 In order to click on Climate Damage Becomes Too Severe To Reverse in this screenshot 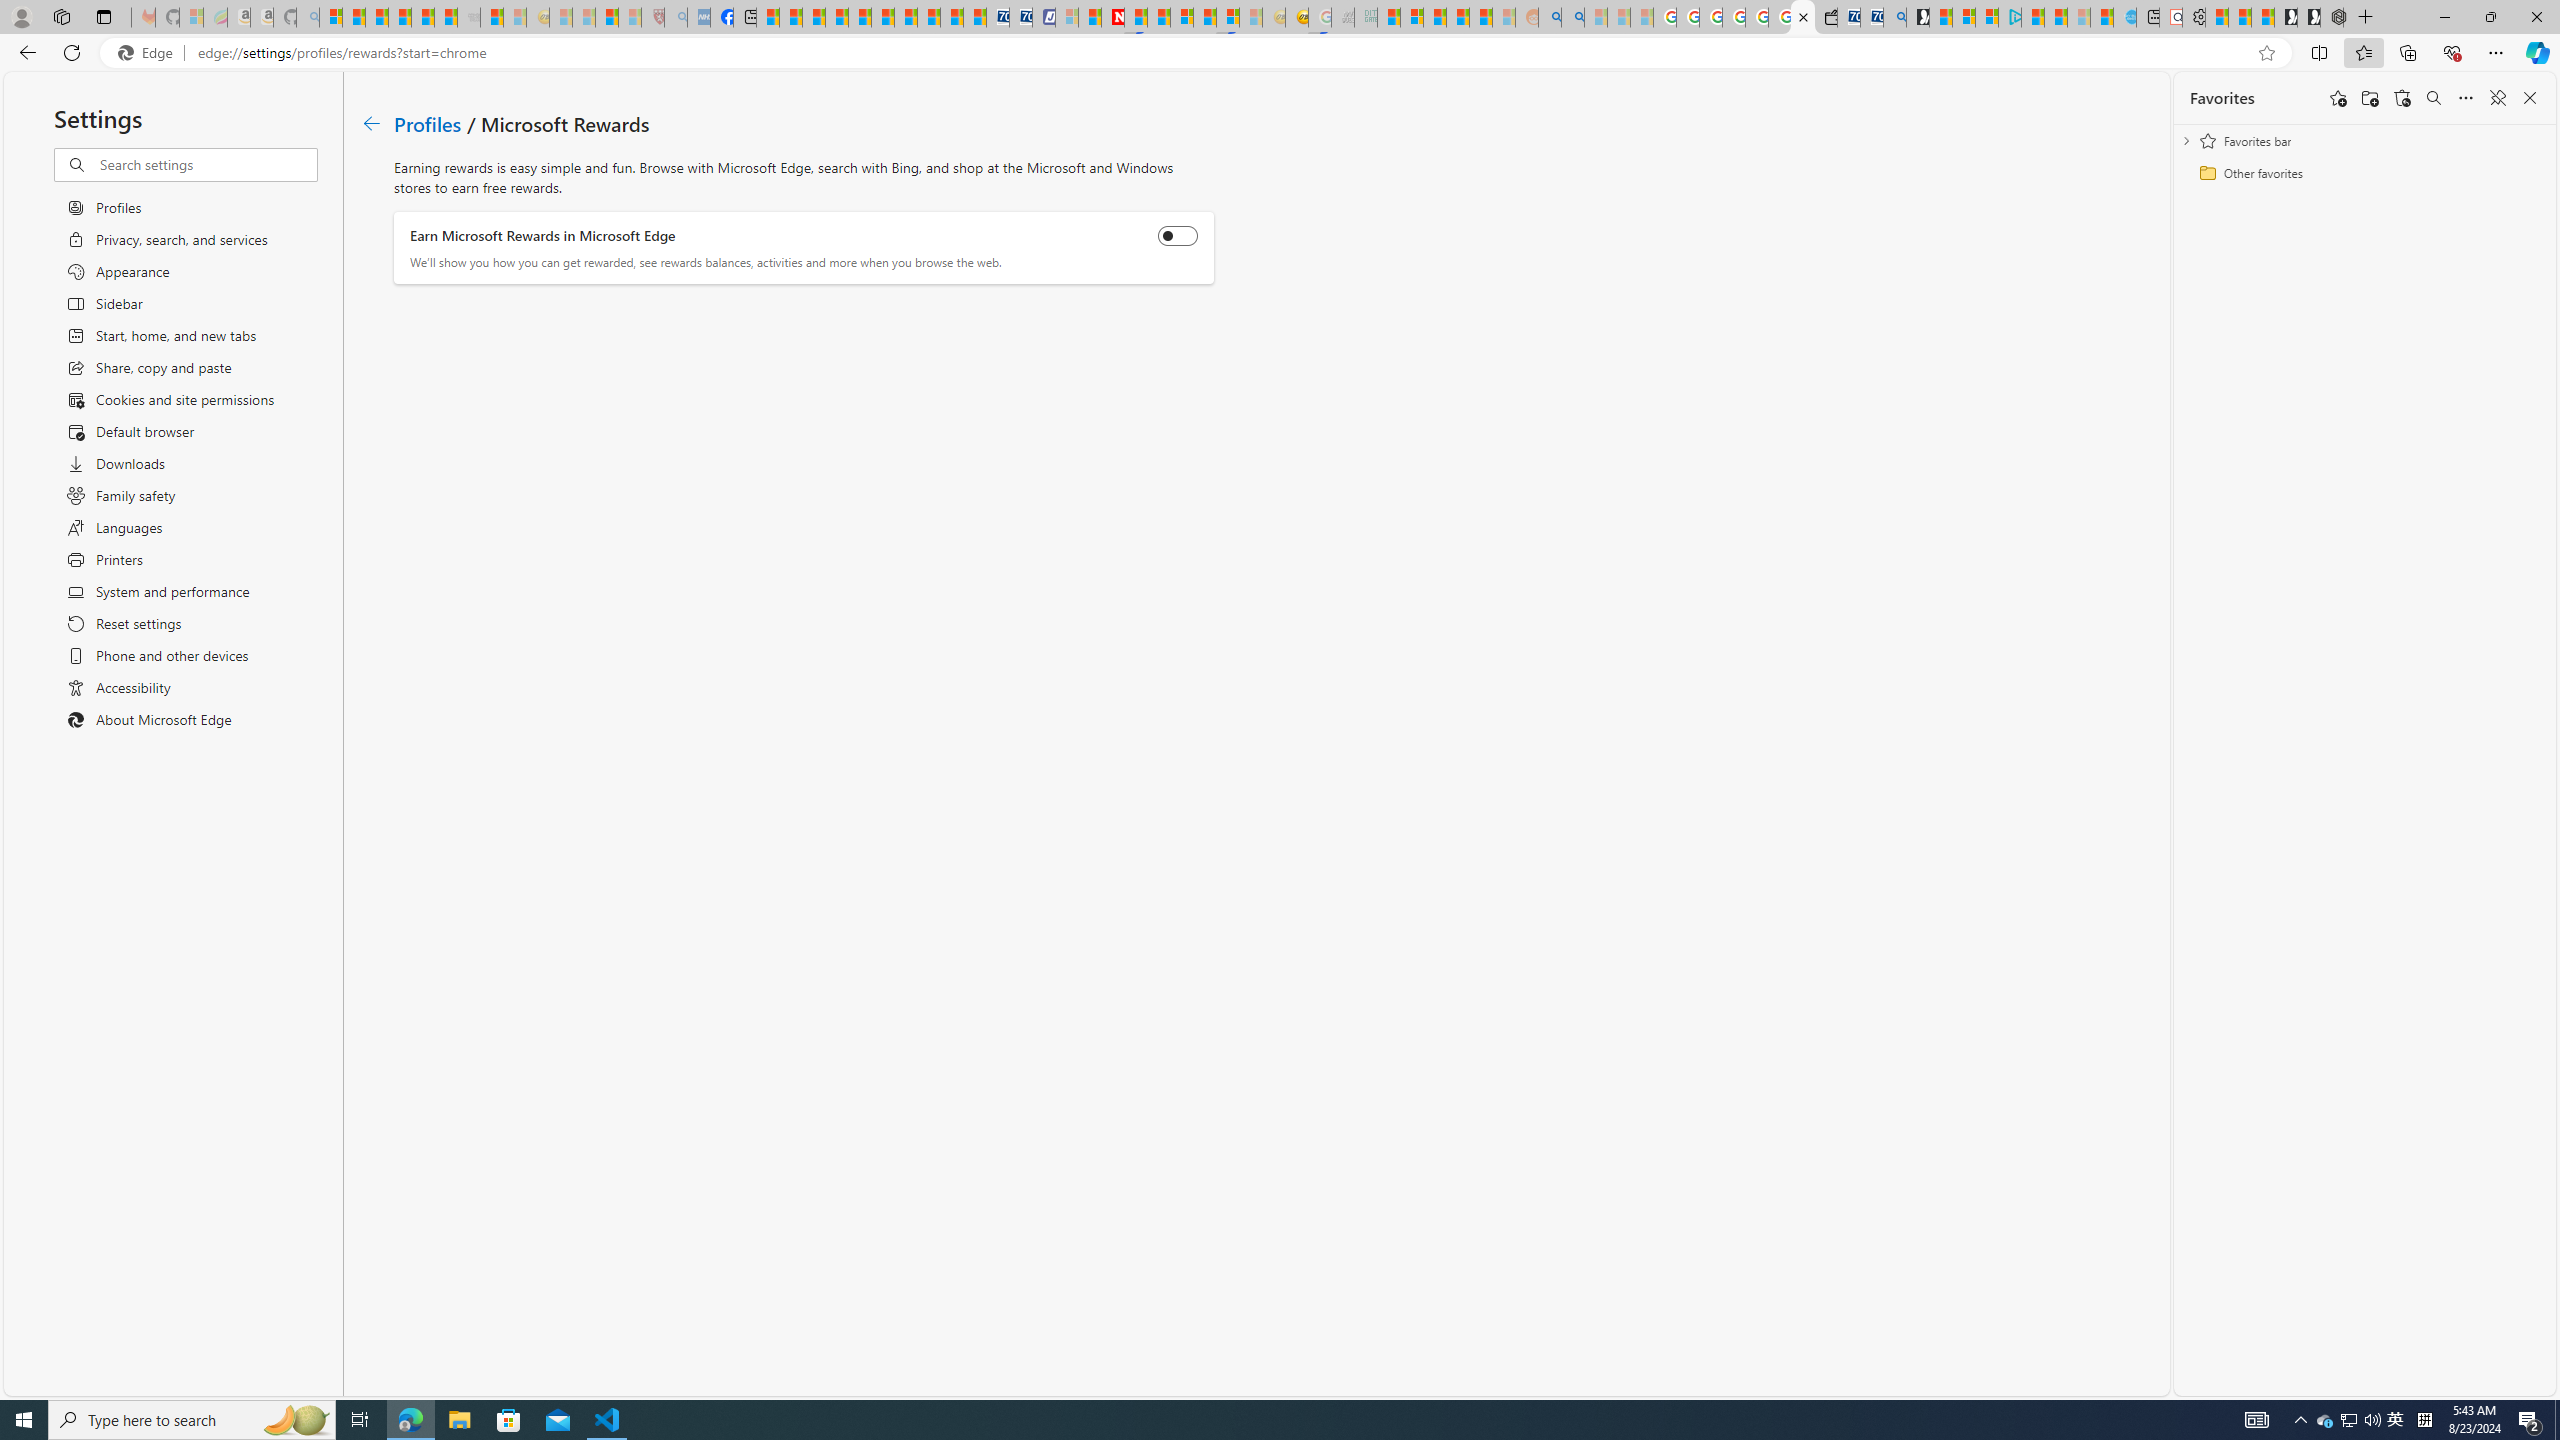, I will do `click(836, 17)`.